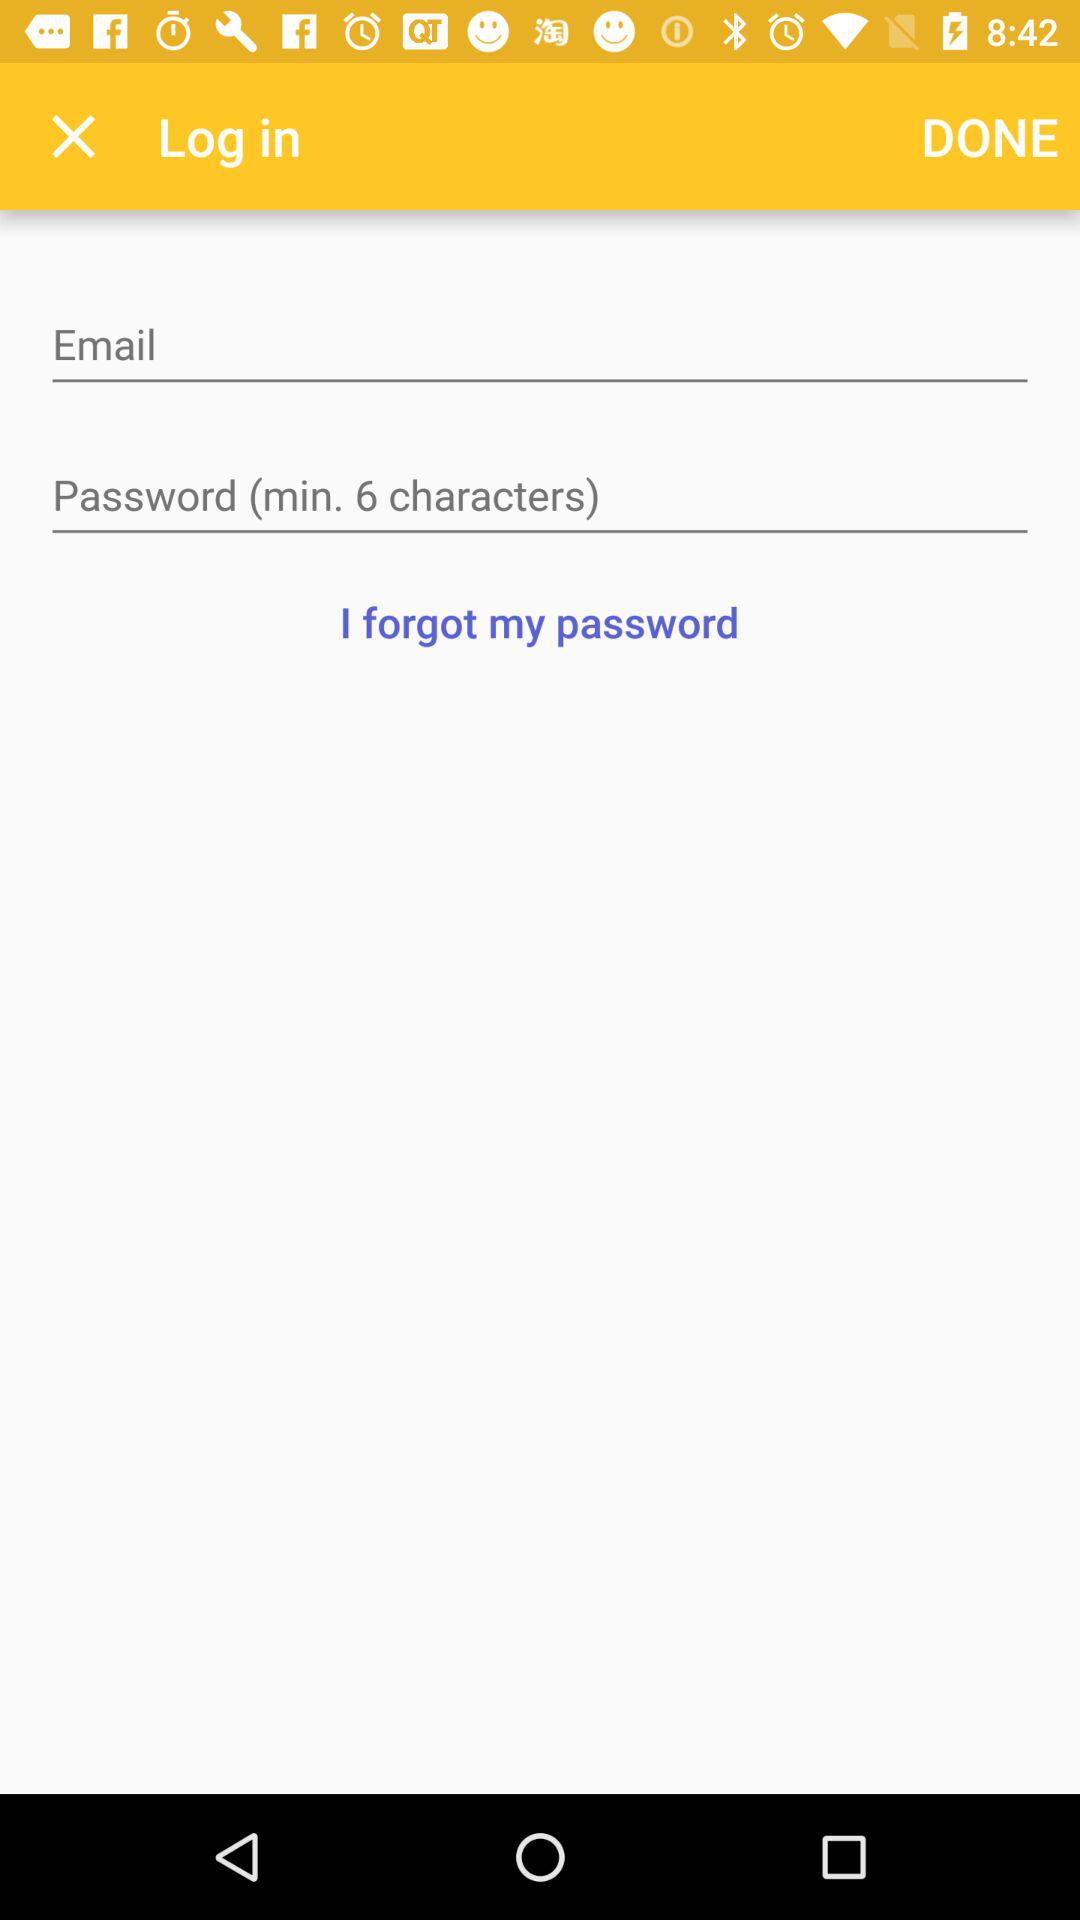  What do you see at coordinates (540, 497) in the screenshot?
I see `enter password` at bounding box center [540, 497].